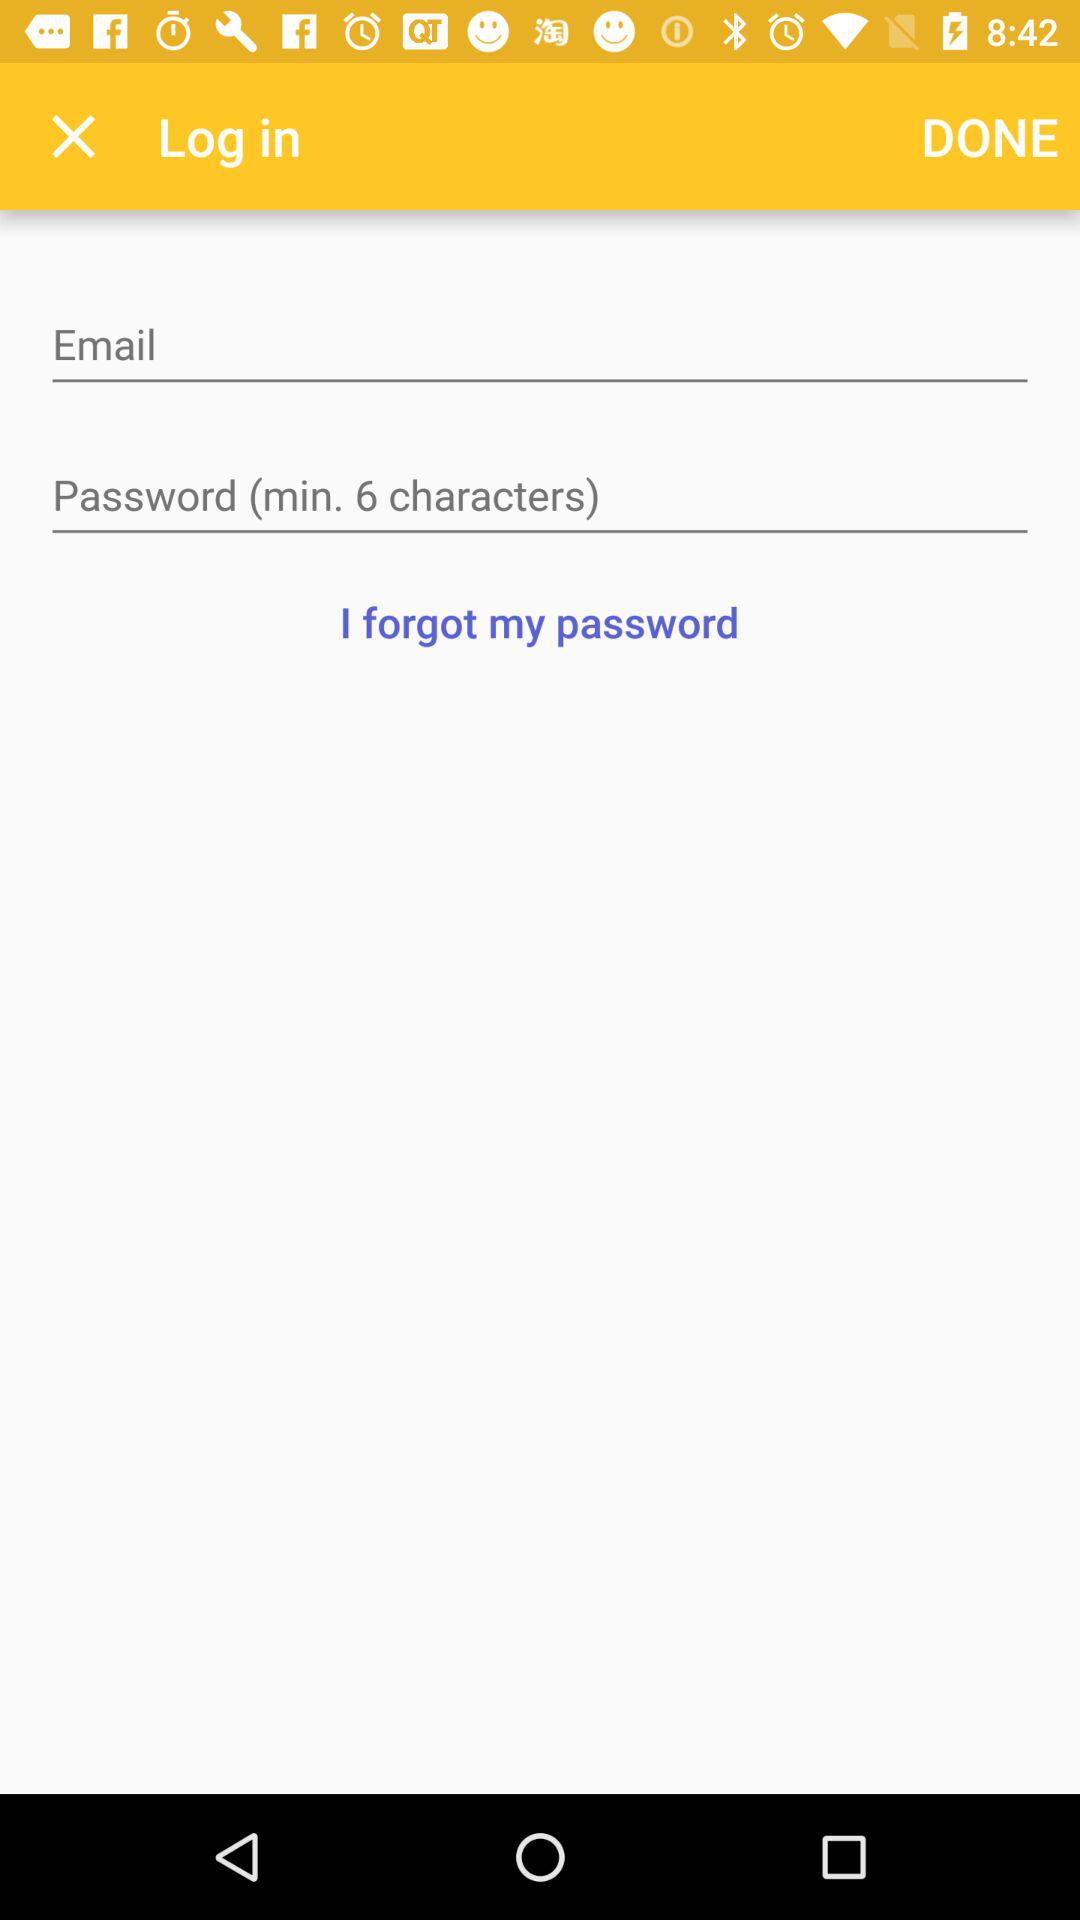  What do you see at coordinates (540, 497) in the screenshot?
I see `enter password` at bounding box center [540, 497].